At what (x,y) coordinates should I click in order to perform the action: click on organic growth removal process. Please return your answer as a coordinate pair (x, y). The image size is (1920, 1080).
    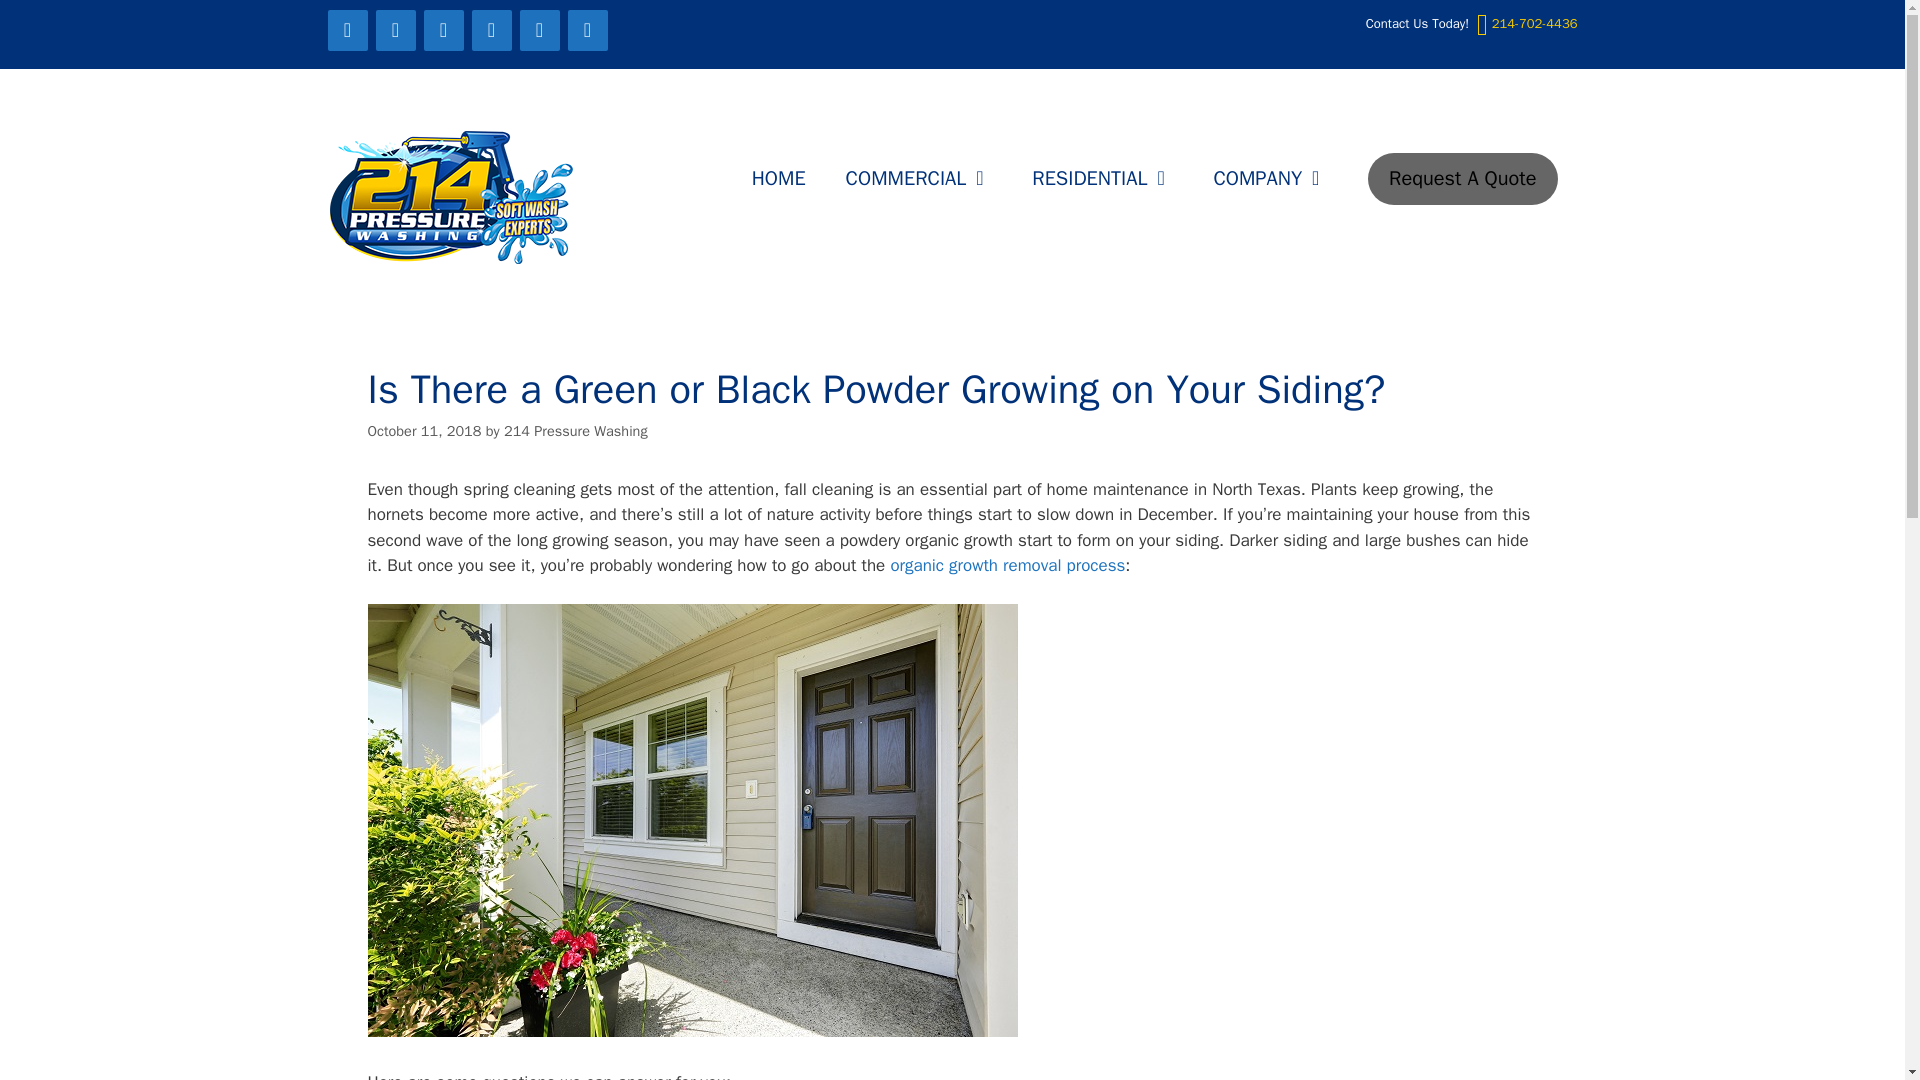
    Looking at the image, I should click on (1008, 565).